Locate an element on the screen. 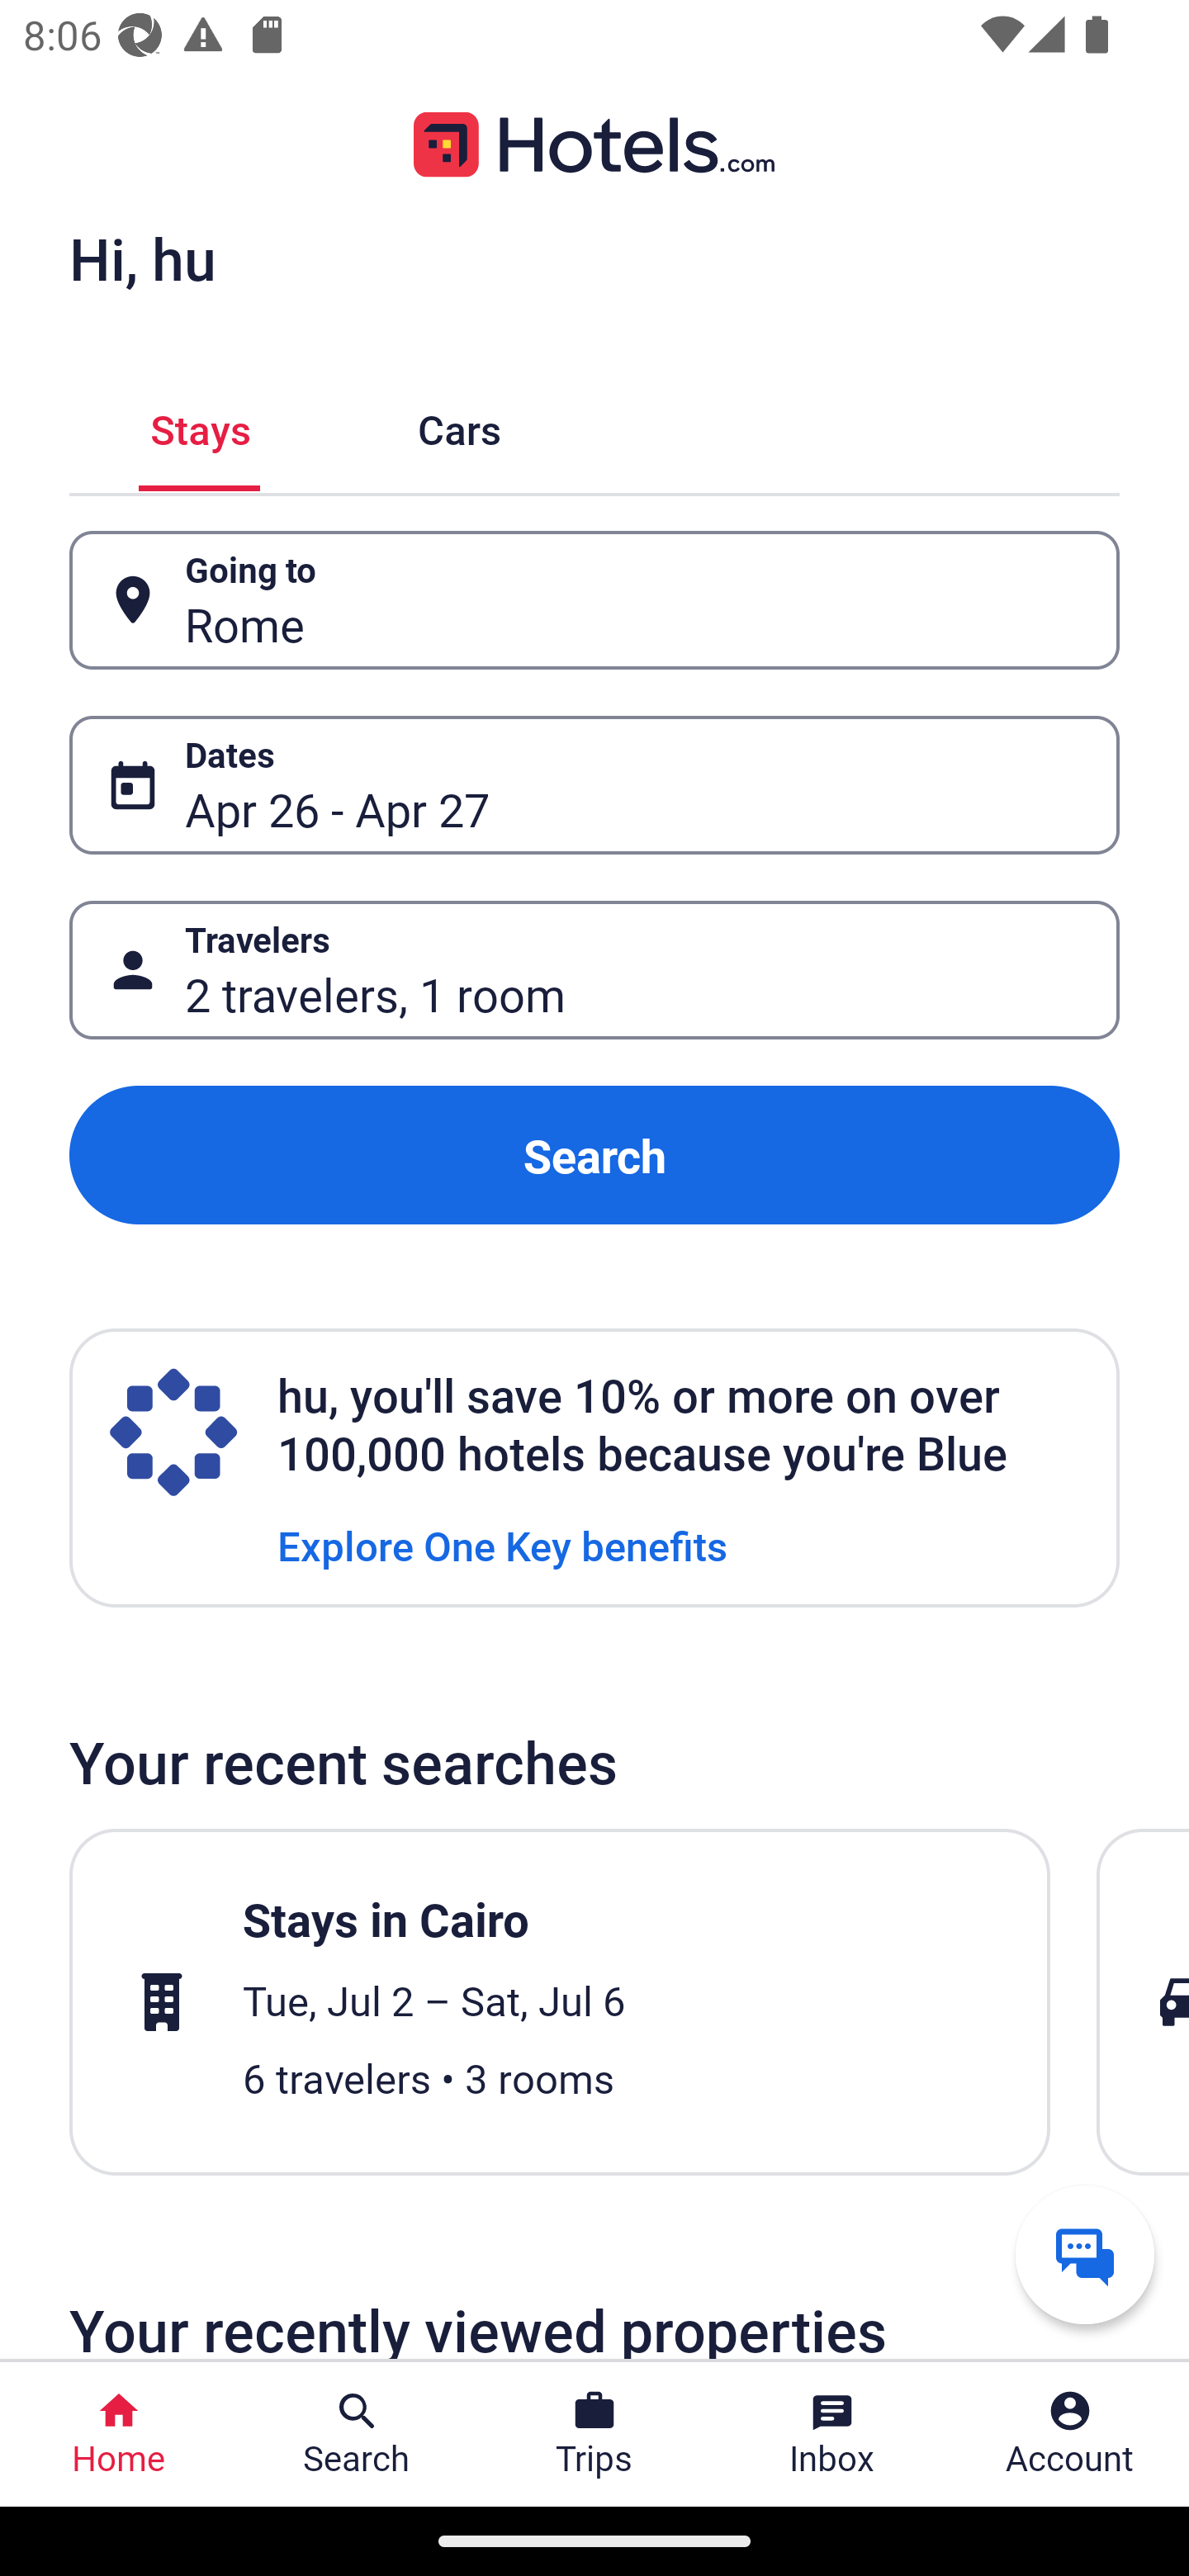 The height and width of the screenshot is (2576, 1189). Hi, hu is located at coordinates (142, 258).